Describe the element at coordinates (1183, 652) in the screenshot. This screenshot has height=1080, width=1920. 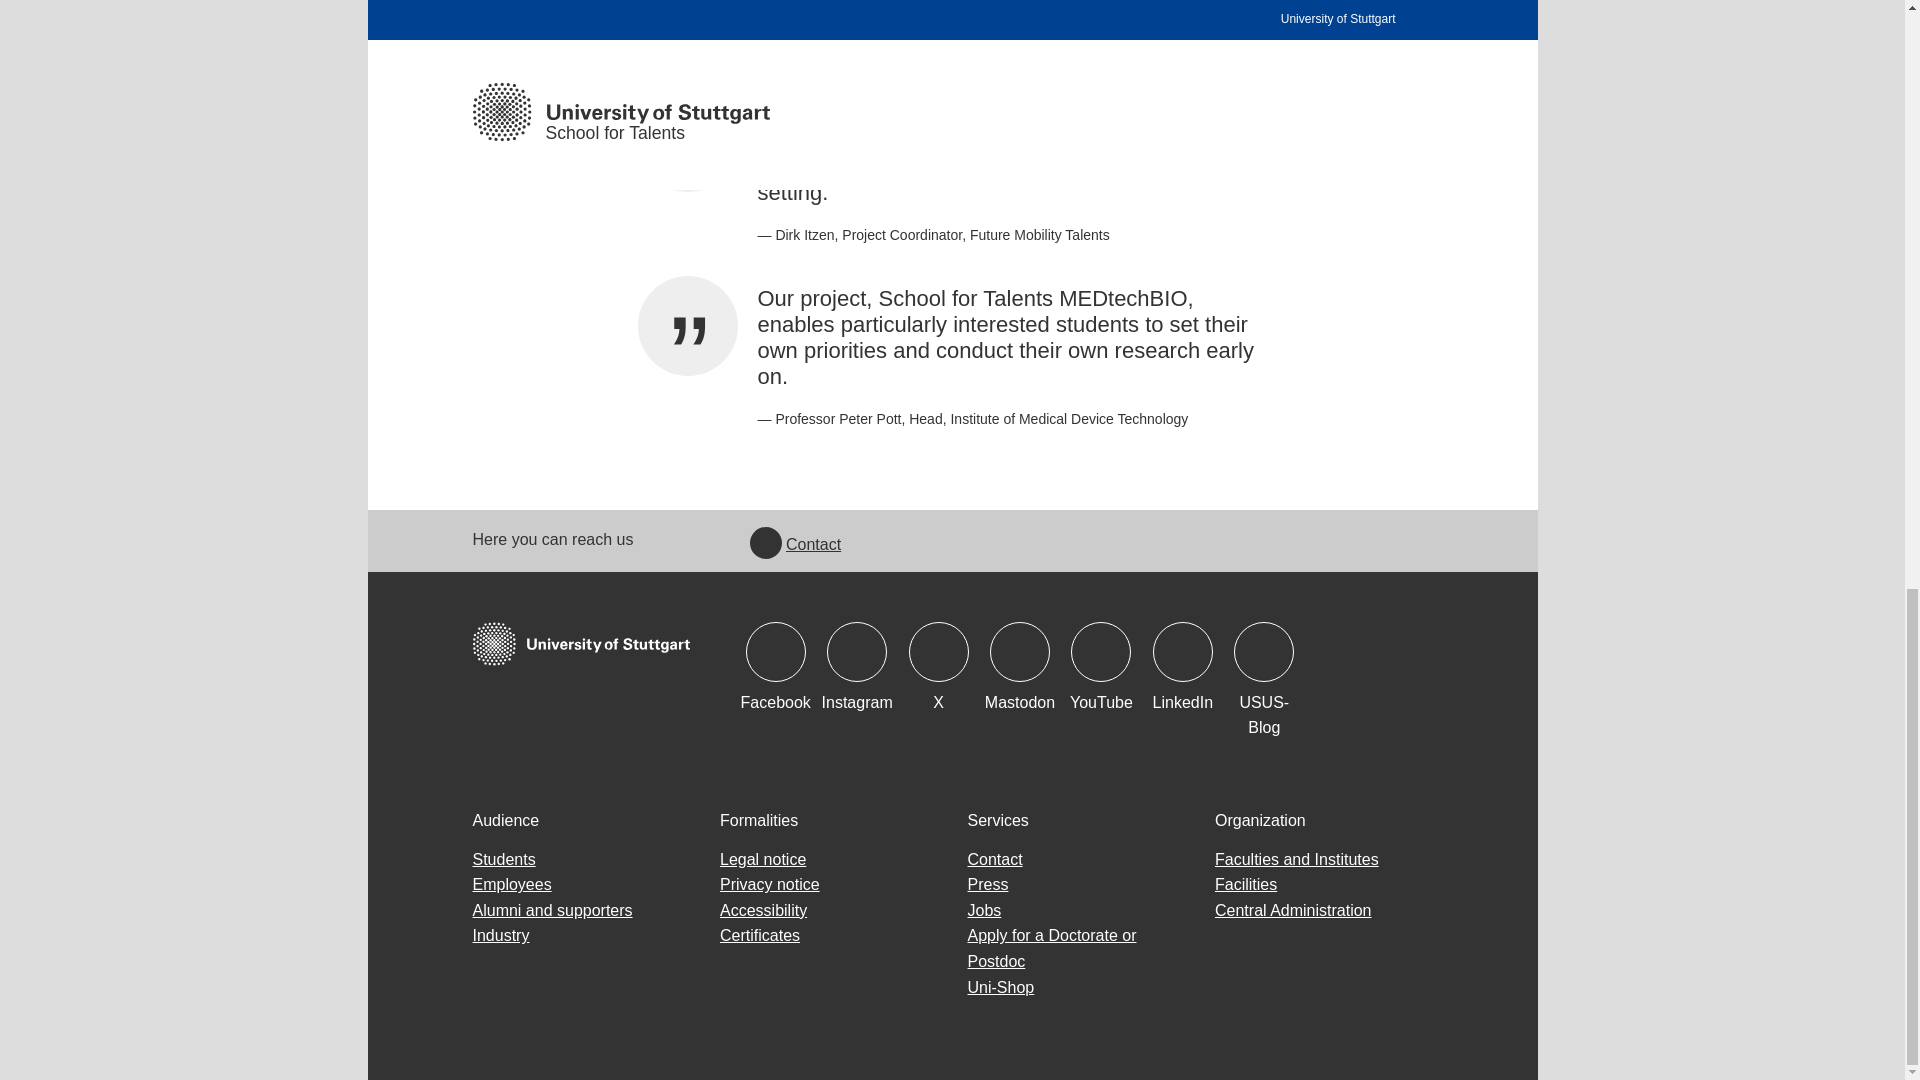
I see `Icon: LinkedIn` at that location.